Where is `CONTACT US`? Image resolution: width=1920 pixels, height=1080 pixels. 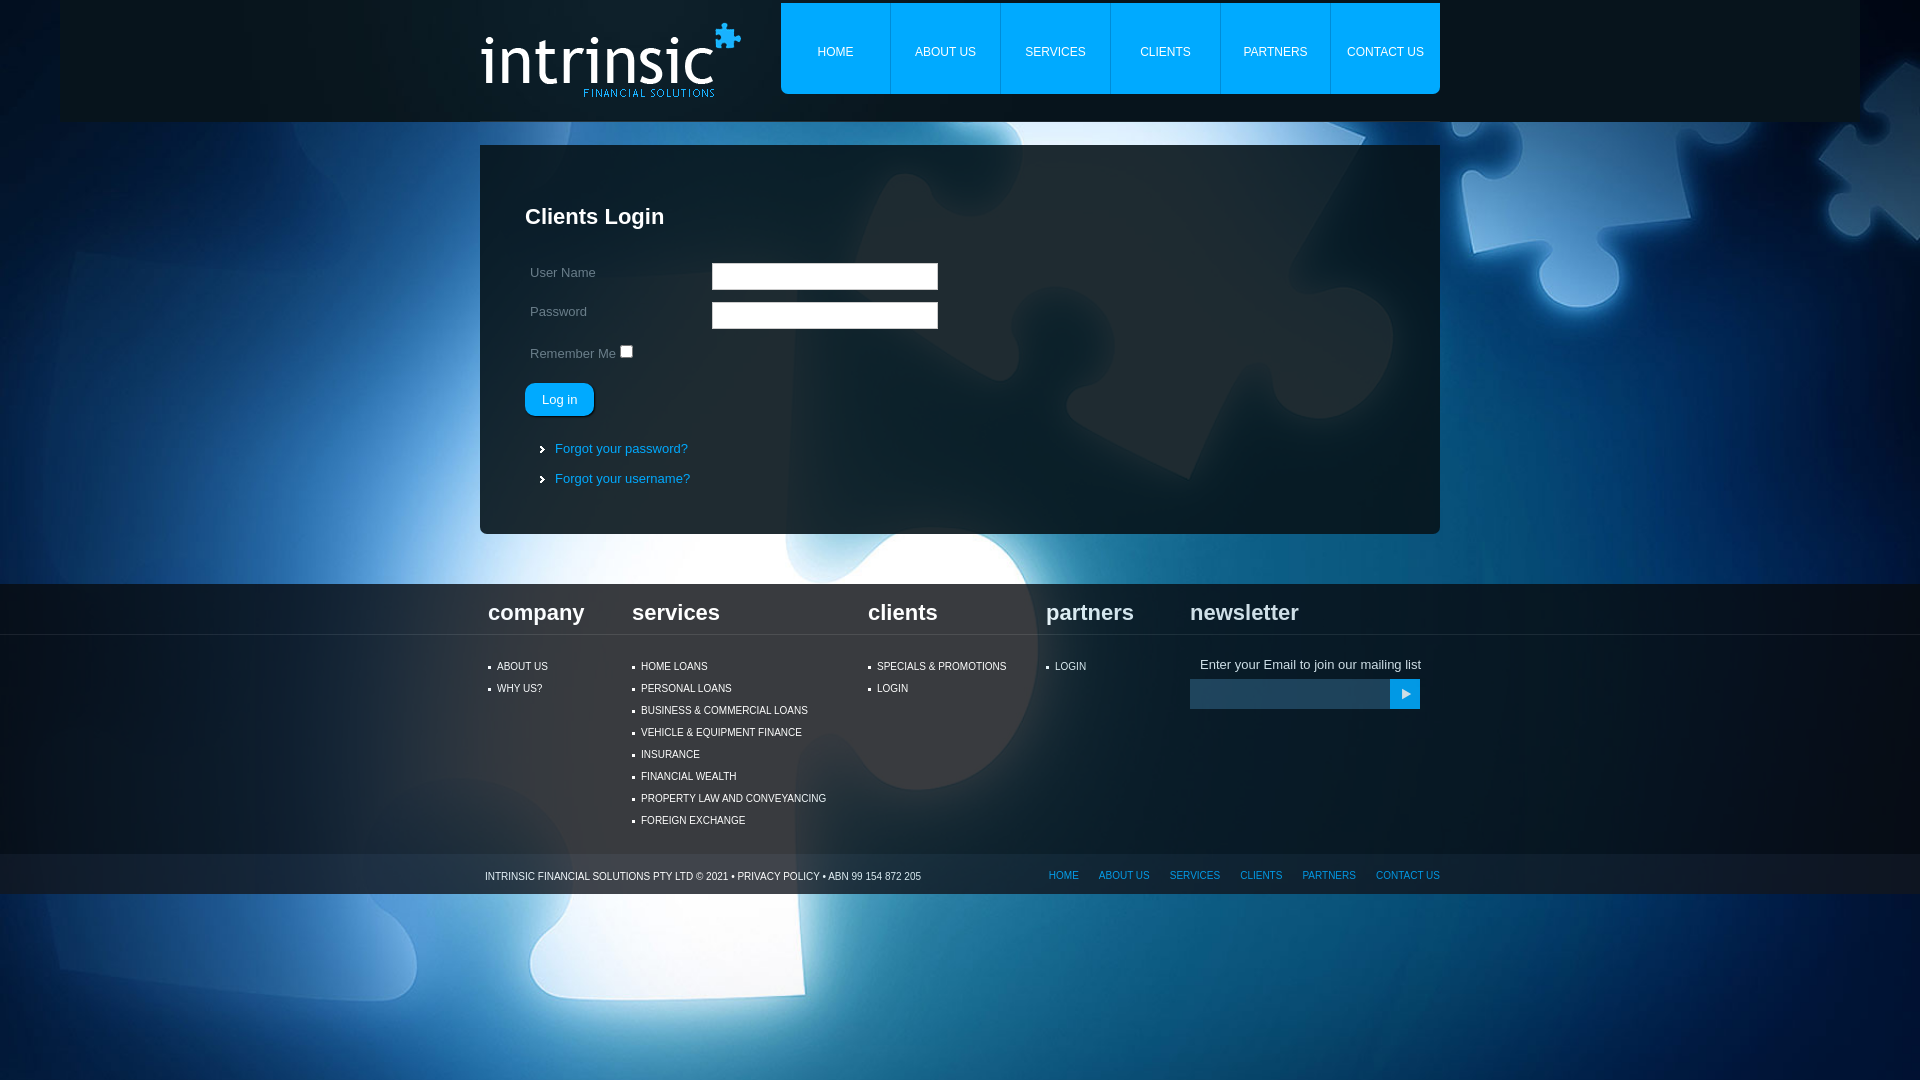
CONTACT US is located at coordinates (1386, 48).